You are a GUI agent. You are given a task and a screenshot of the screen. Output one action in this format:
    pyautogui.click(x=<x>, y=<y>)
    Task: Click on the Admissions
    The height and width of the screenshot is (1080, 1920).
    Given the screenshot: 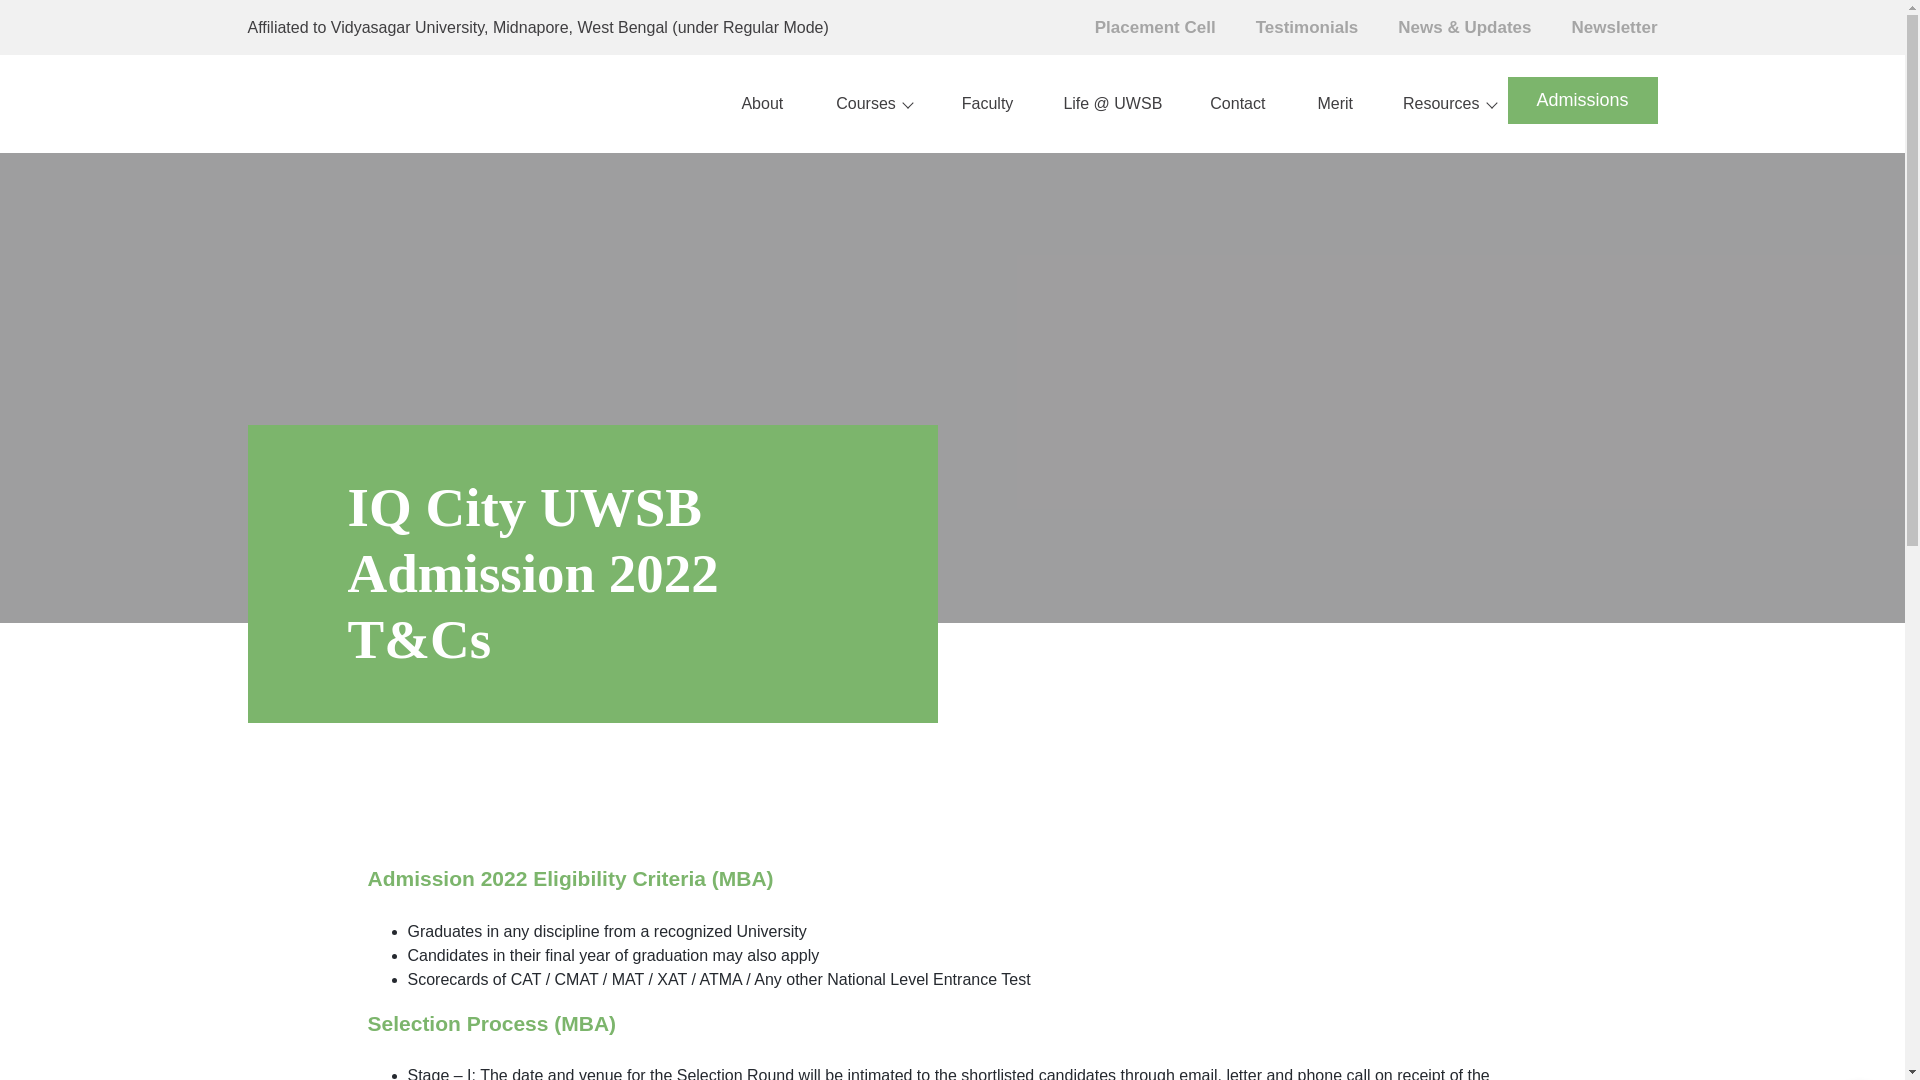 What is the action you would take?
    pyautogui.click(x=1582, y=100)
    